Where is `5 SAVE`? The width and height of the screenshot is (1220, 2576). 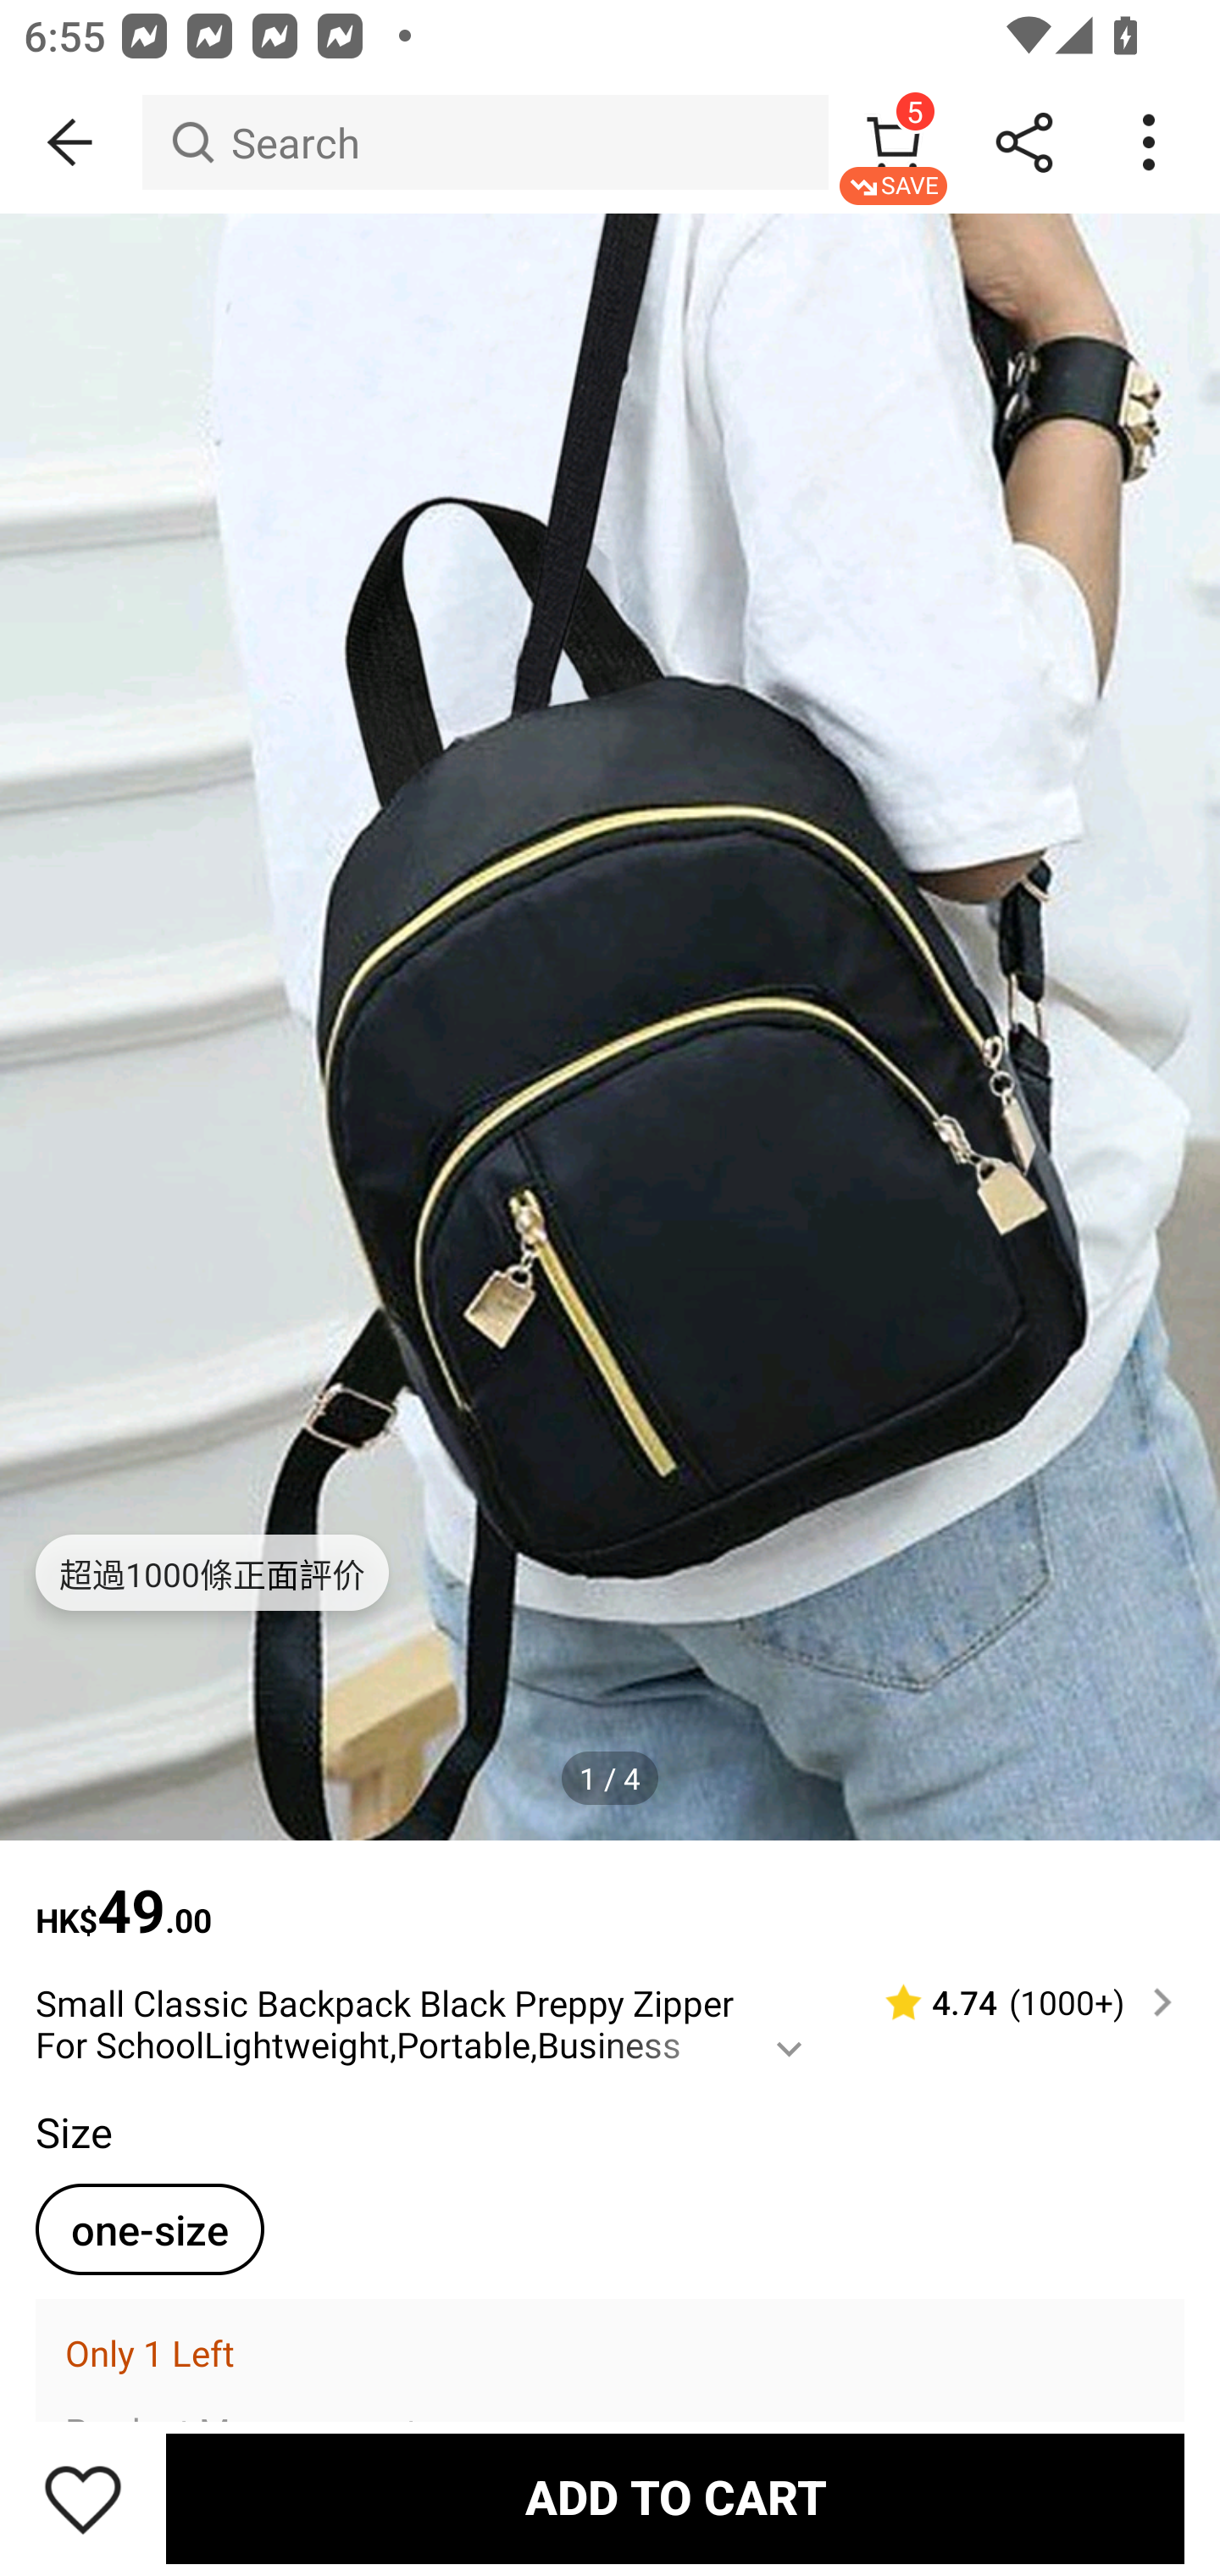
5 SAVE is located at coordinates (893, 142).